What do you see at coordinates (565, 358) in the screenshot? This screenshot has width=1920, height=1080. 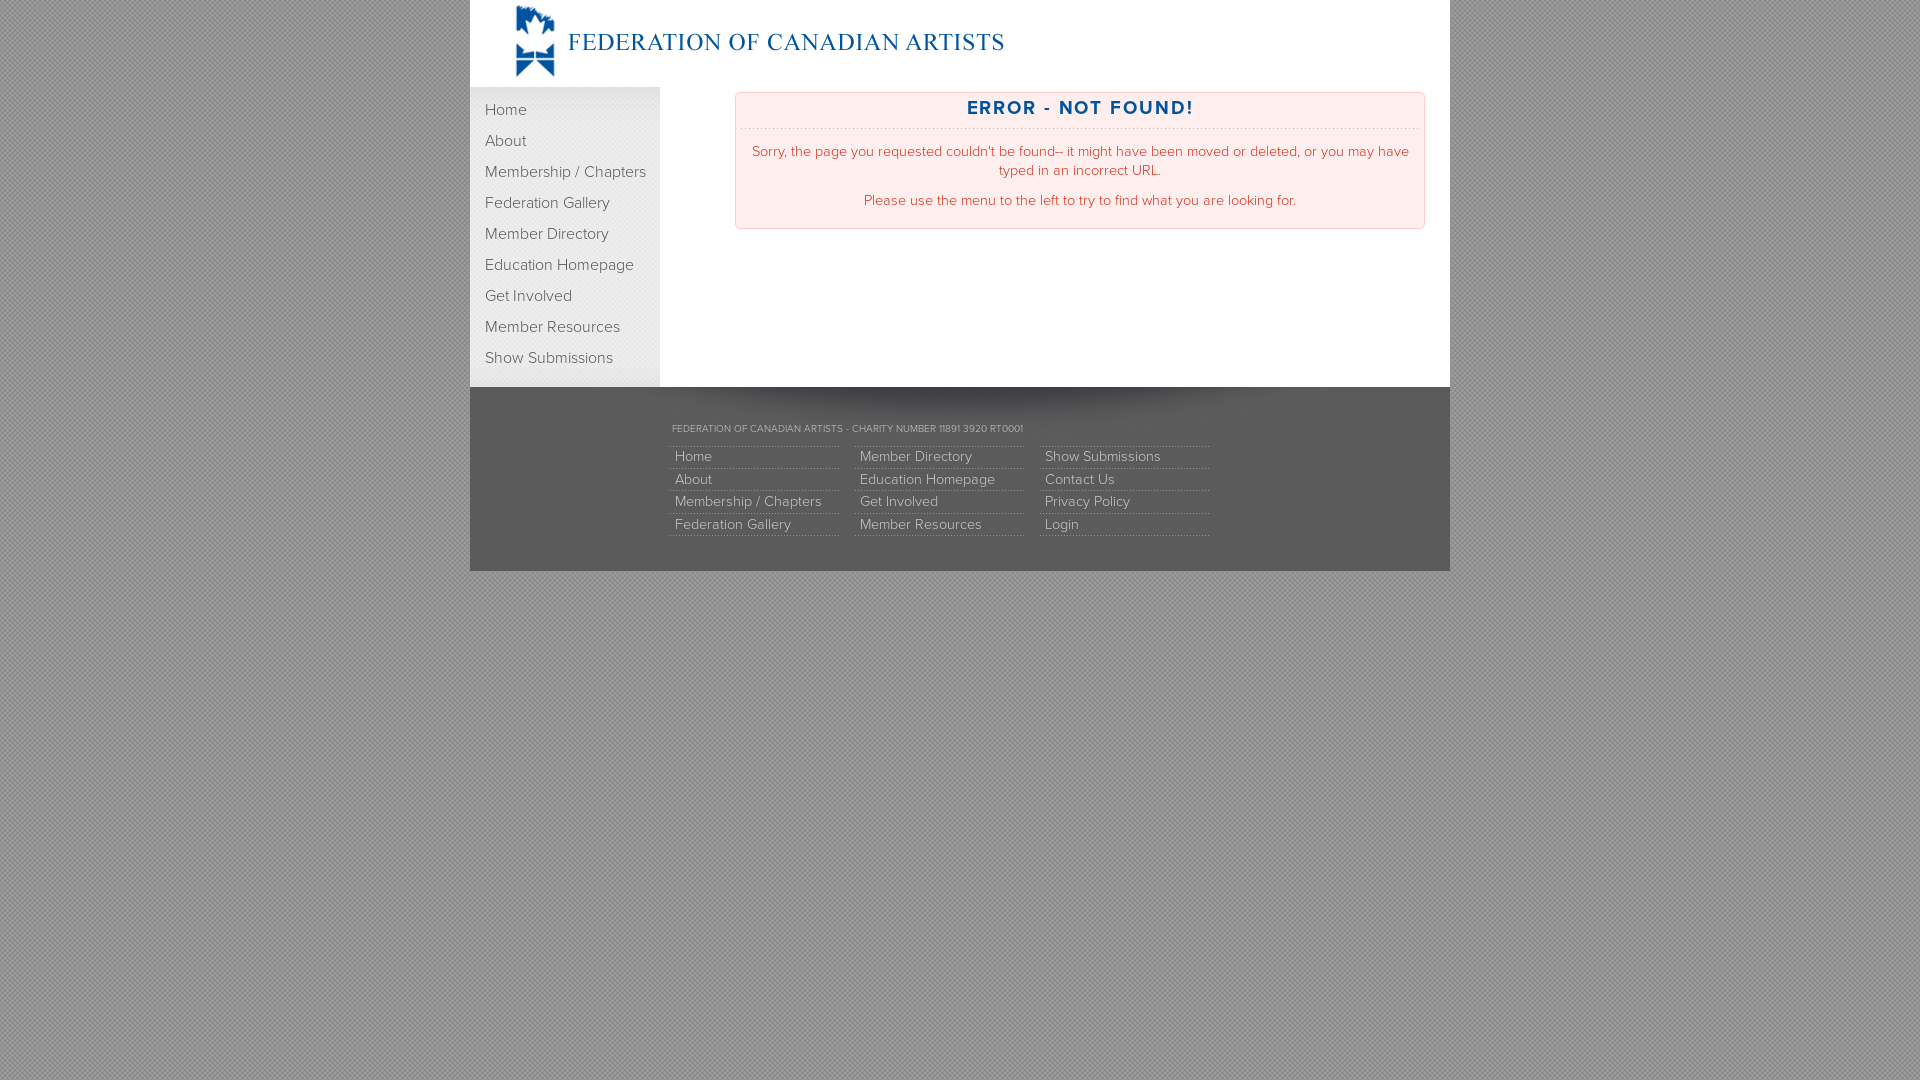 I see `Show Submissions` at bounding box center [565, 358].